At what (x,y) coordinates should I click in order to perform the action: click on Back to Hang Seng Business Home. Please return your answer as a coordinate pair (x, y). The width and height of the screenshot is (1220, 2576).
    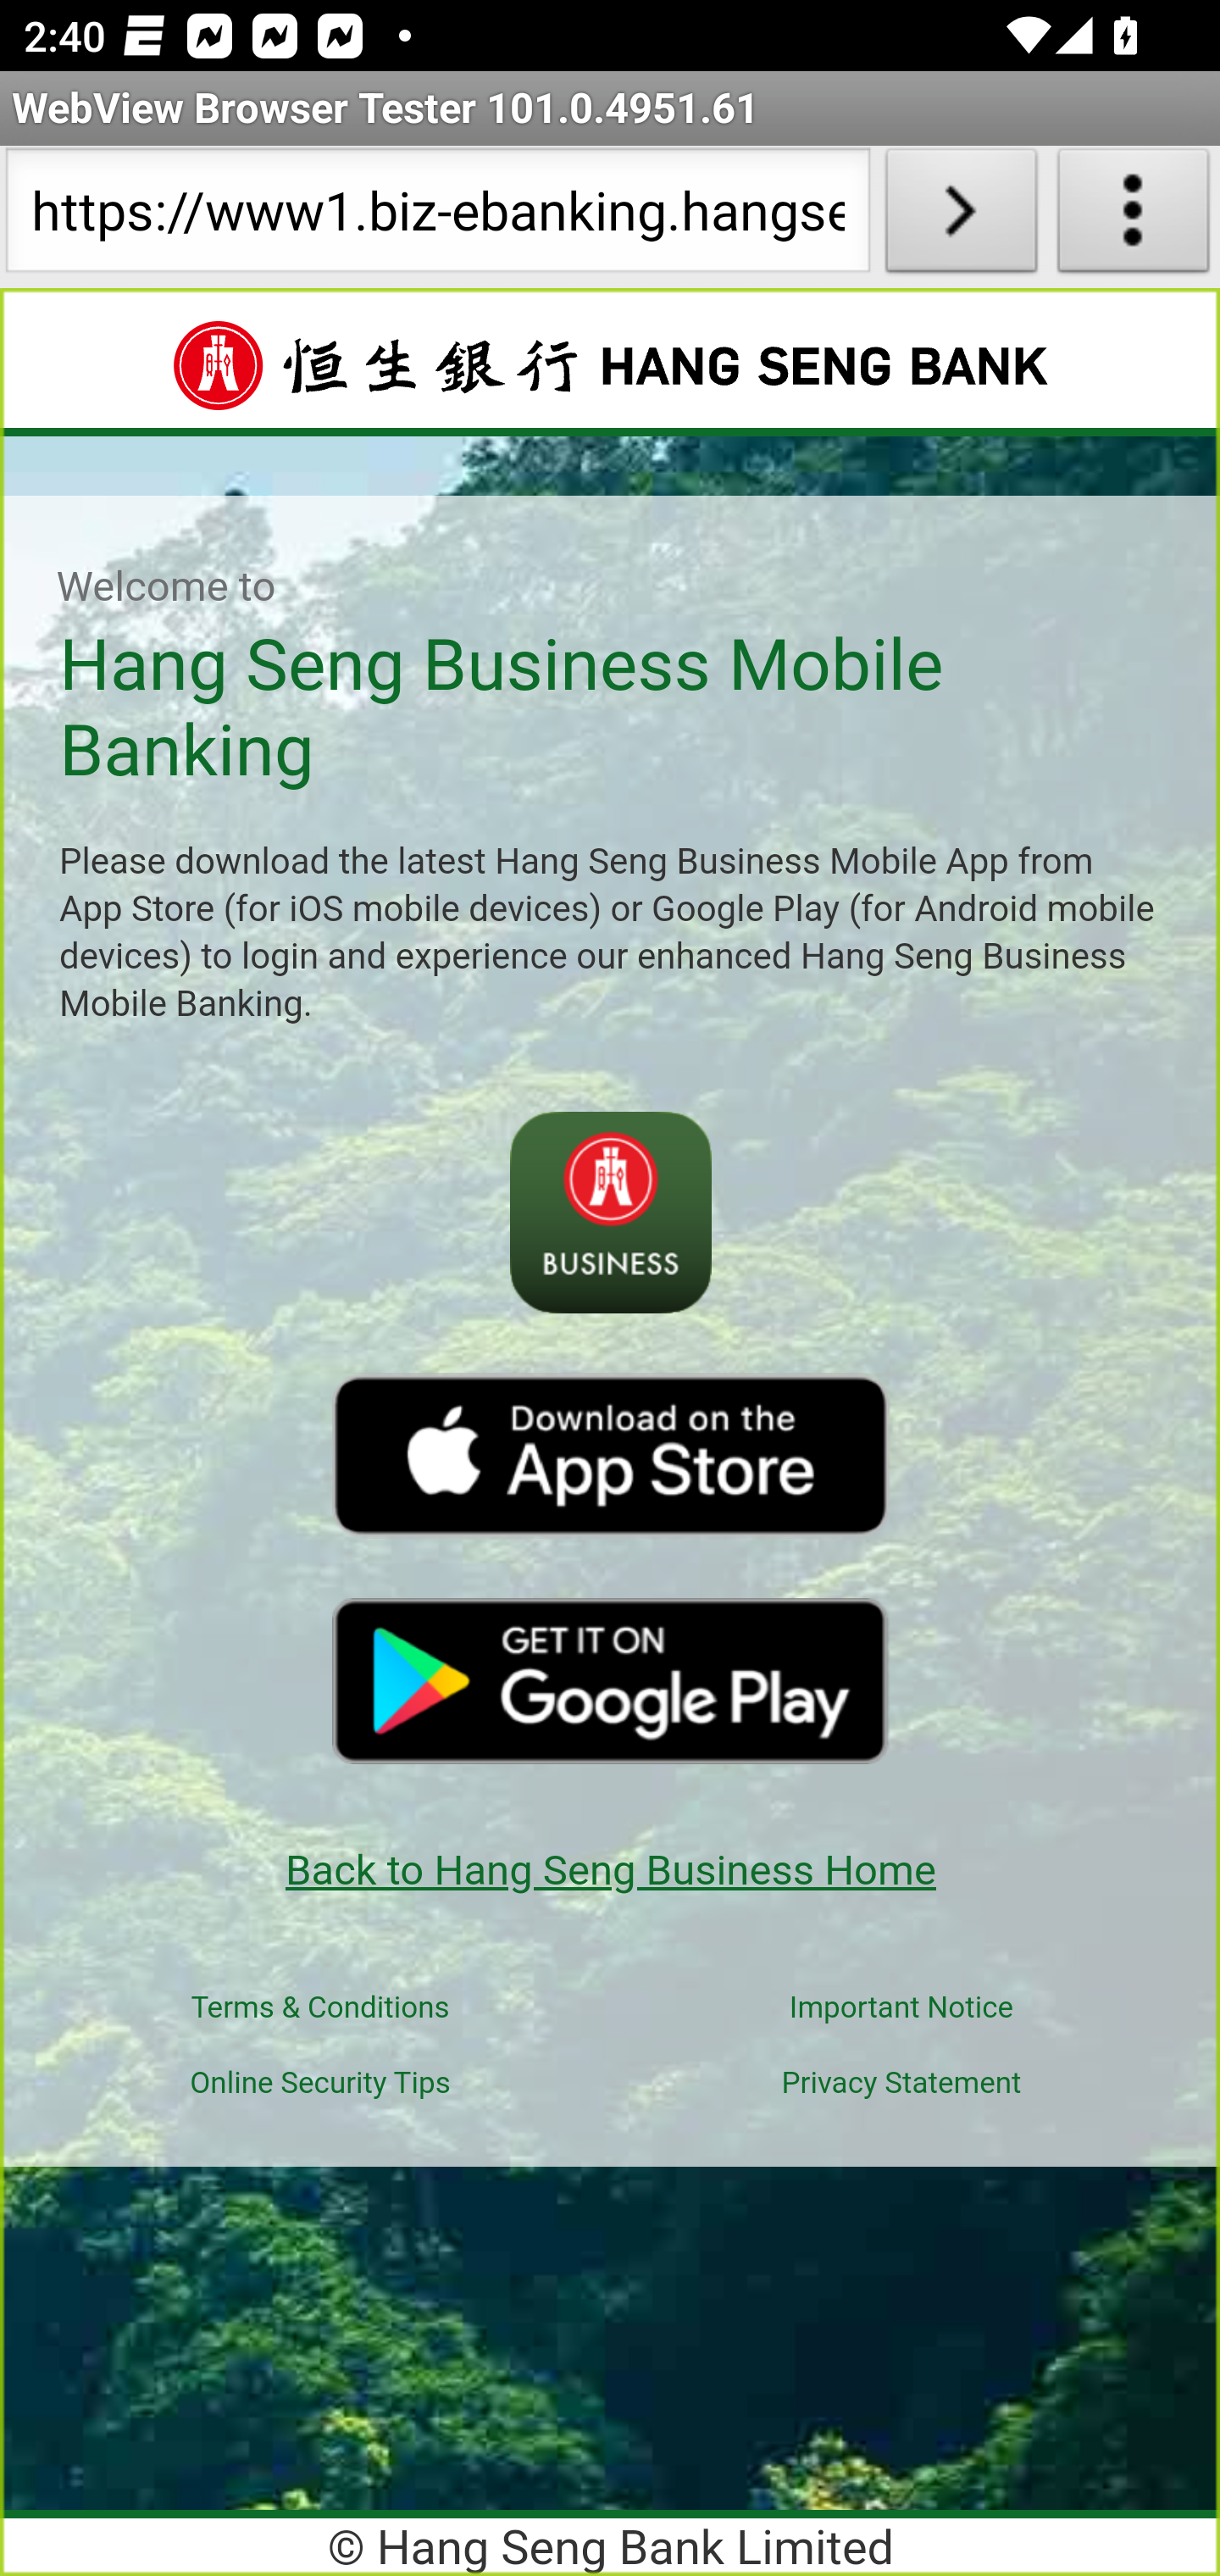
    Looking at the image, I should click on (610, 1869).